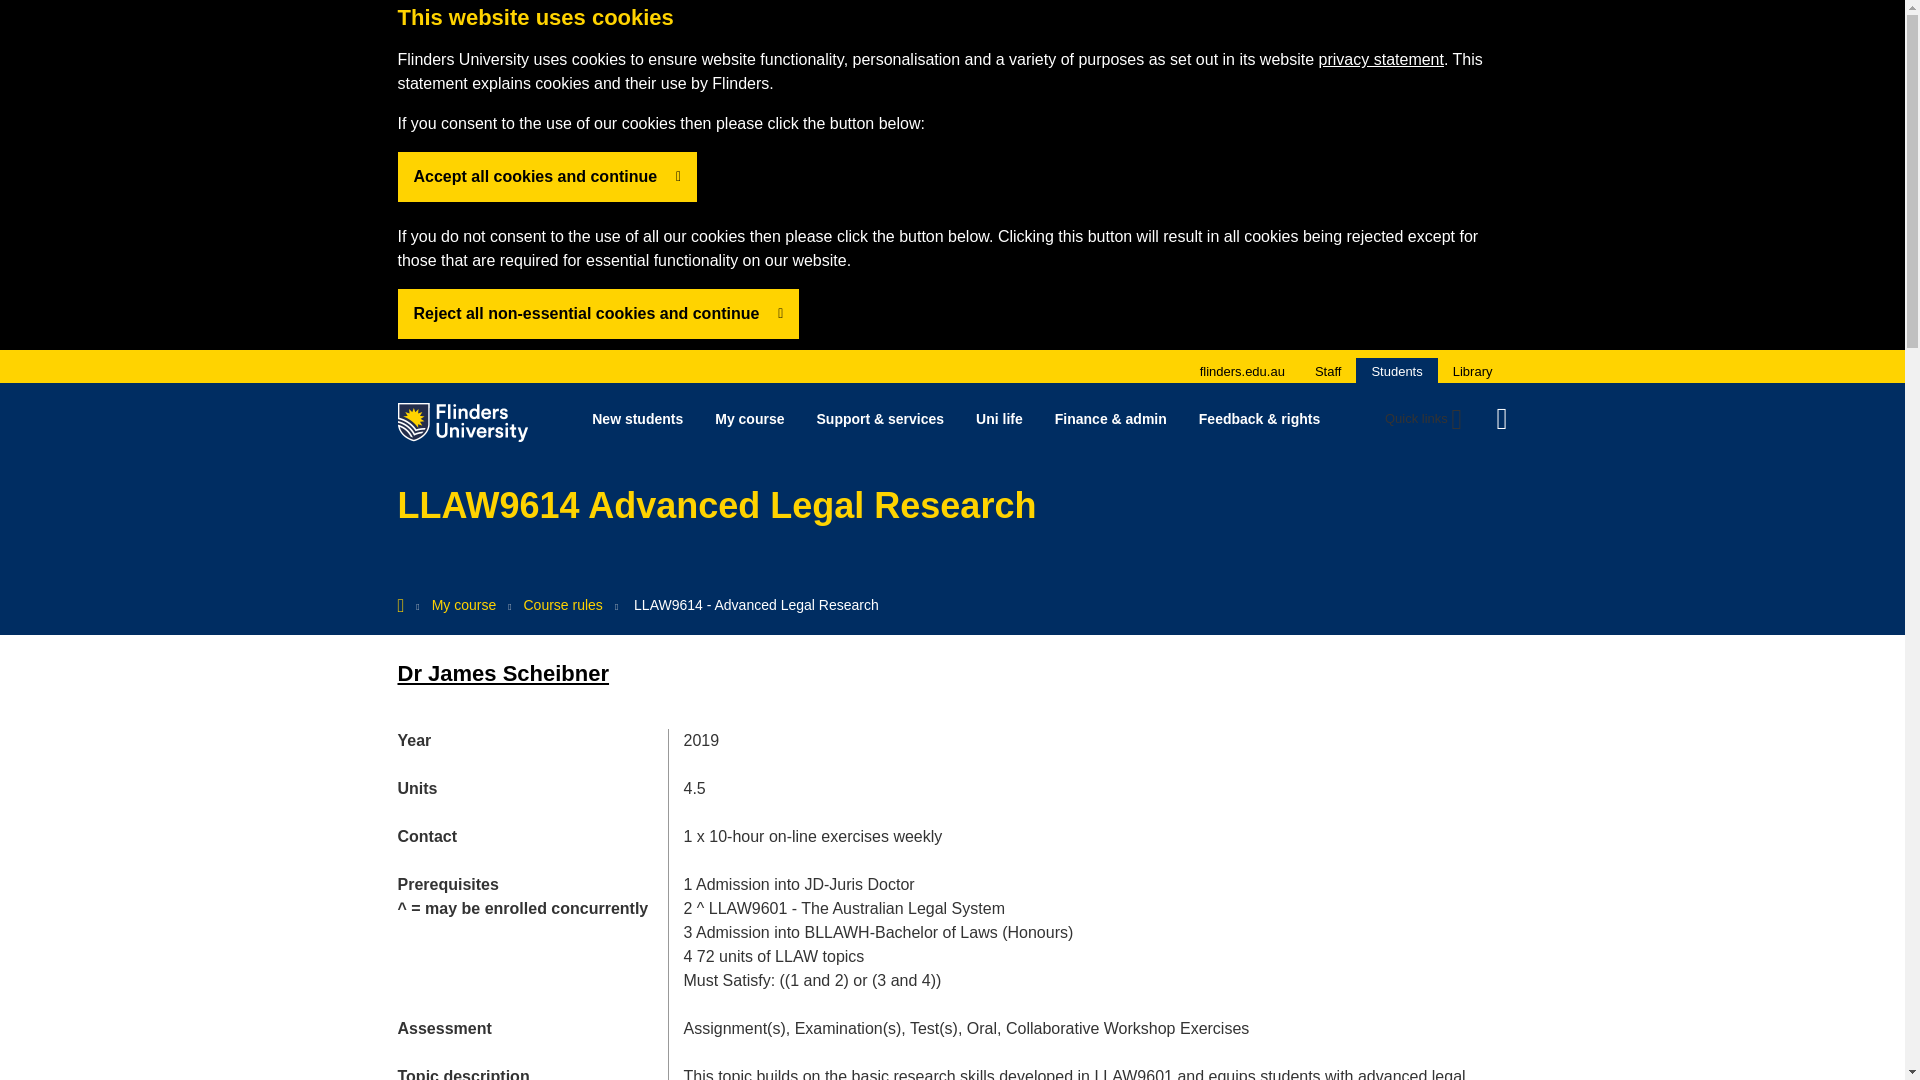  Describe the element at coordinates (598, 314) in the screenshot. I see `Accept and continue` at that location.